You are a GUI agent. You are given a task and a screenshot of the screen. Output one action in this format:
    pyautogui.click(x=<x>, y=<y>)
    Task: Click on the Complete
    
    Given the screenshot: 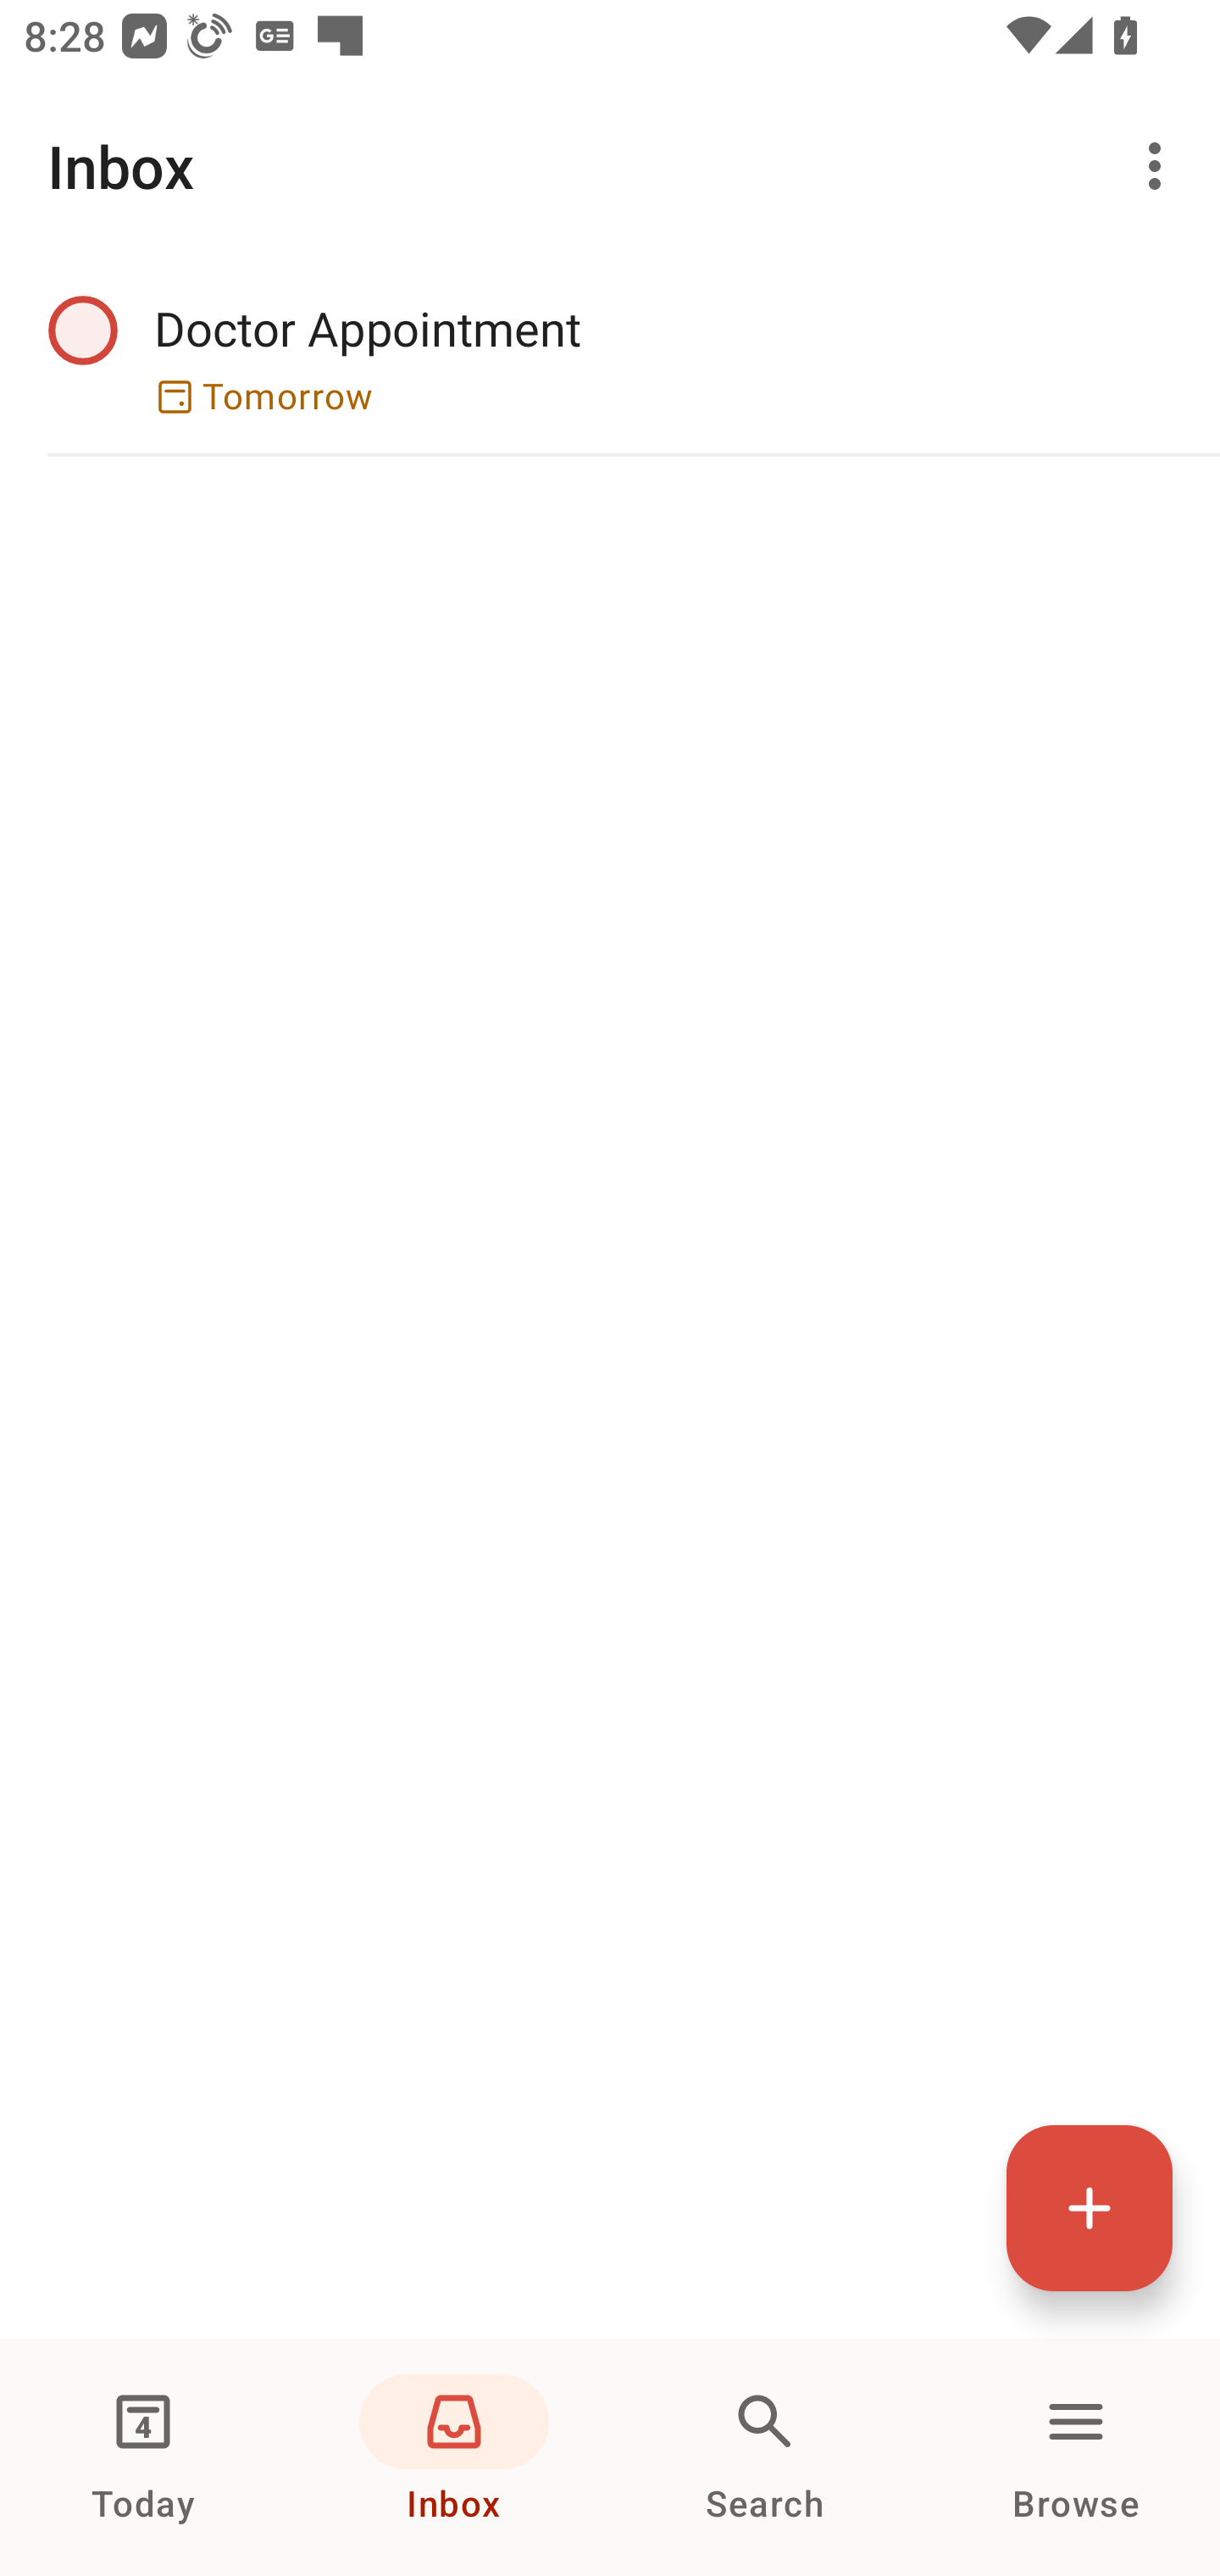 What is the action you would take?
    pyautogui.click(x=82, y=329)
    